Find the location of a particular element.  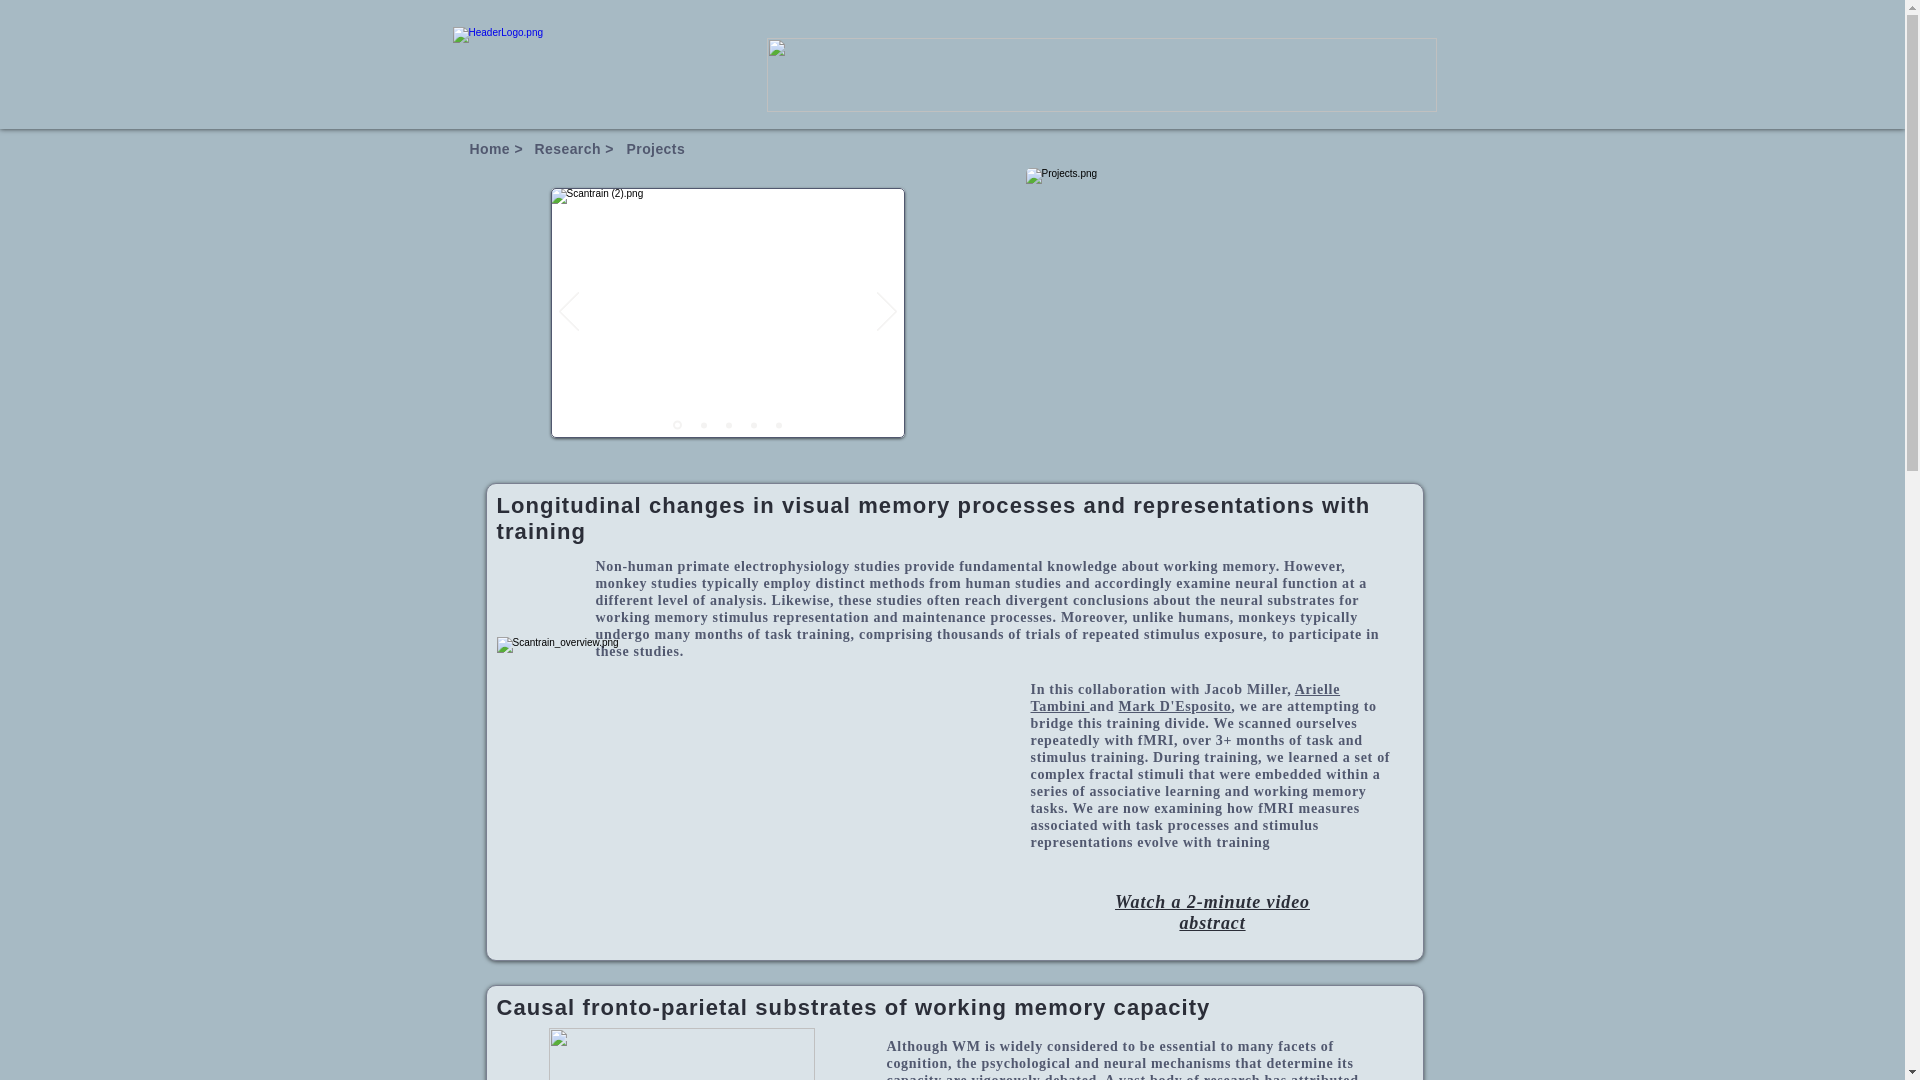

Scantrain.png is located at coordinates (752, 774).